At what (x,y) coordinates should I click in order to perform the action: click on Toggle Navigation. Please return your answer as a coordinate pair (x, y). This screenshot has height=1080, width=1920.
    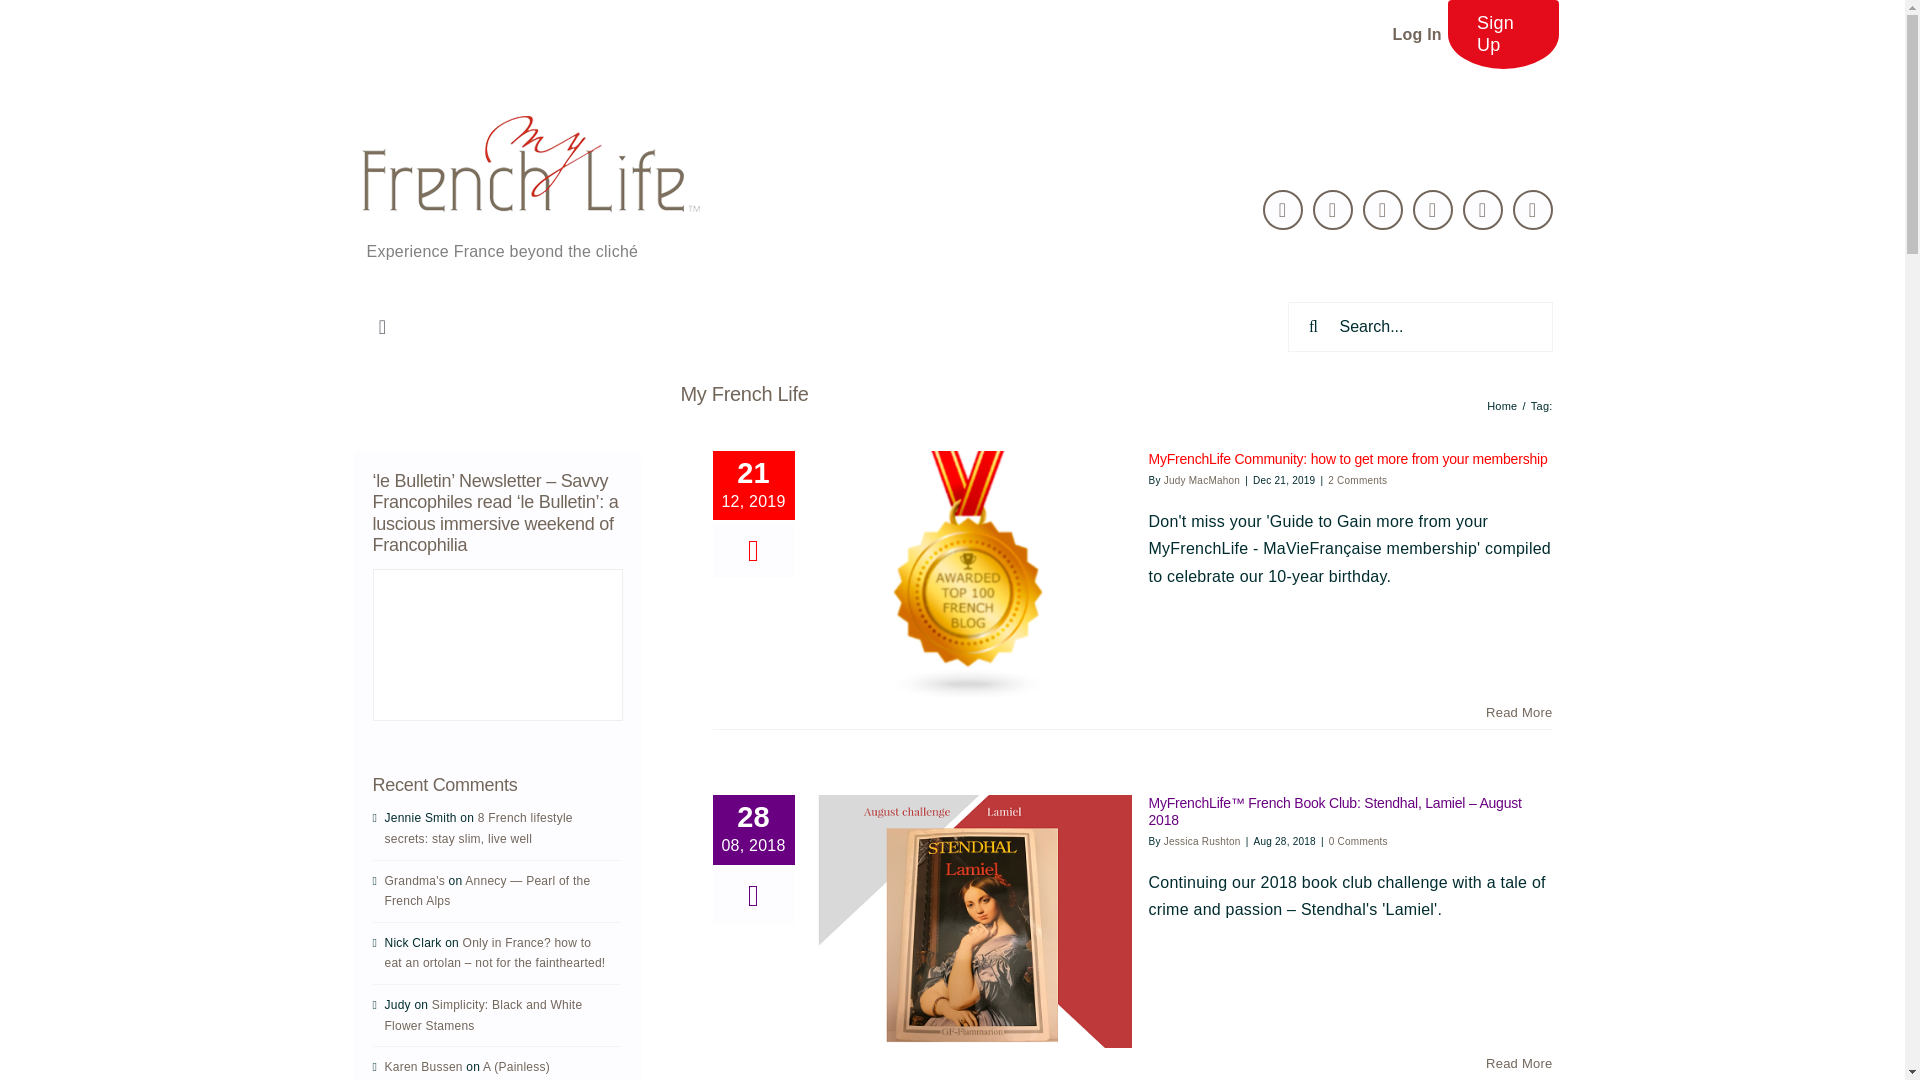
    Looking at the image, I should click on (382, 326).